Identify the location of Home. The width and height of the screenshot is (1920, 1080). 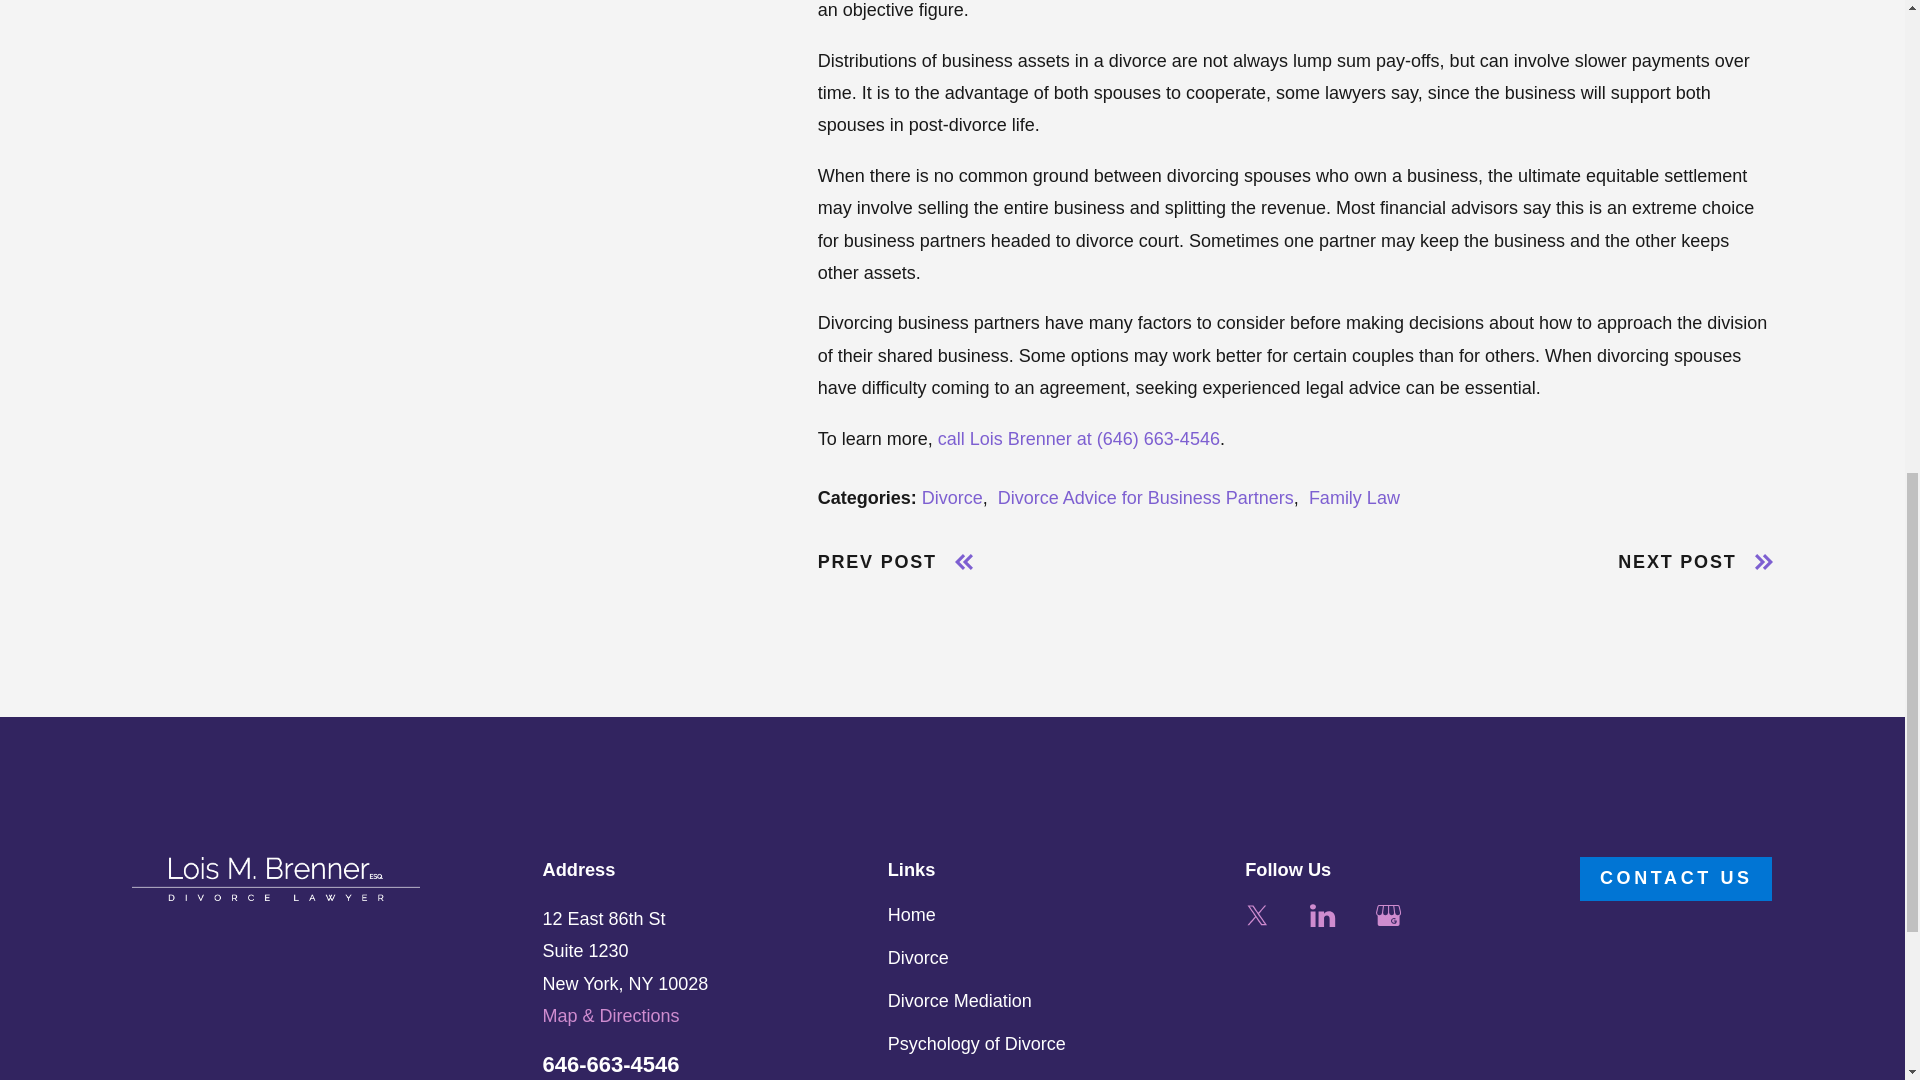
(276, 878).